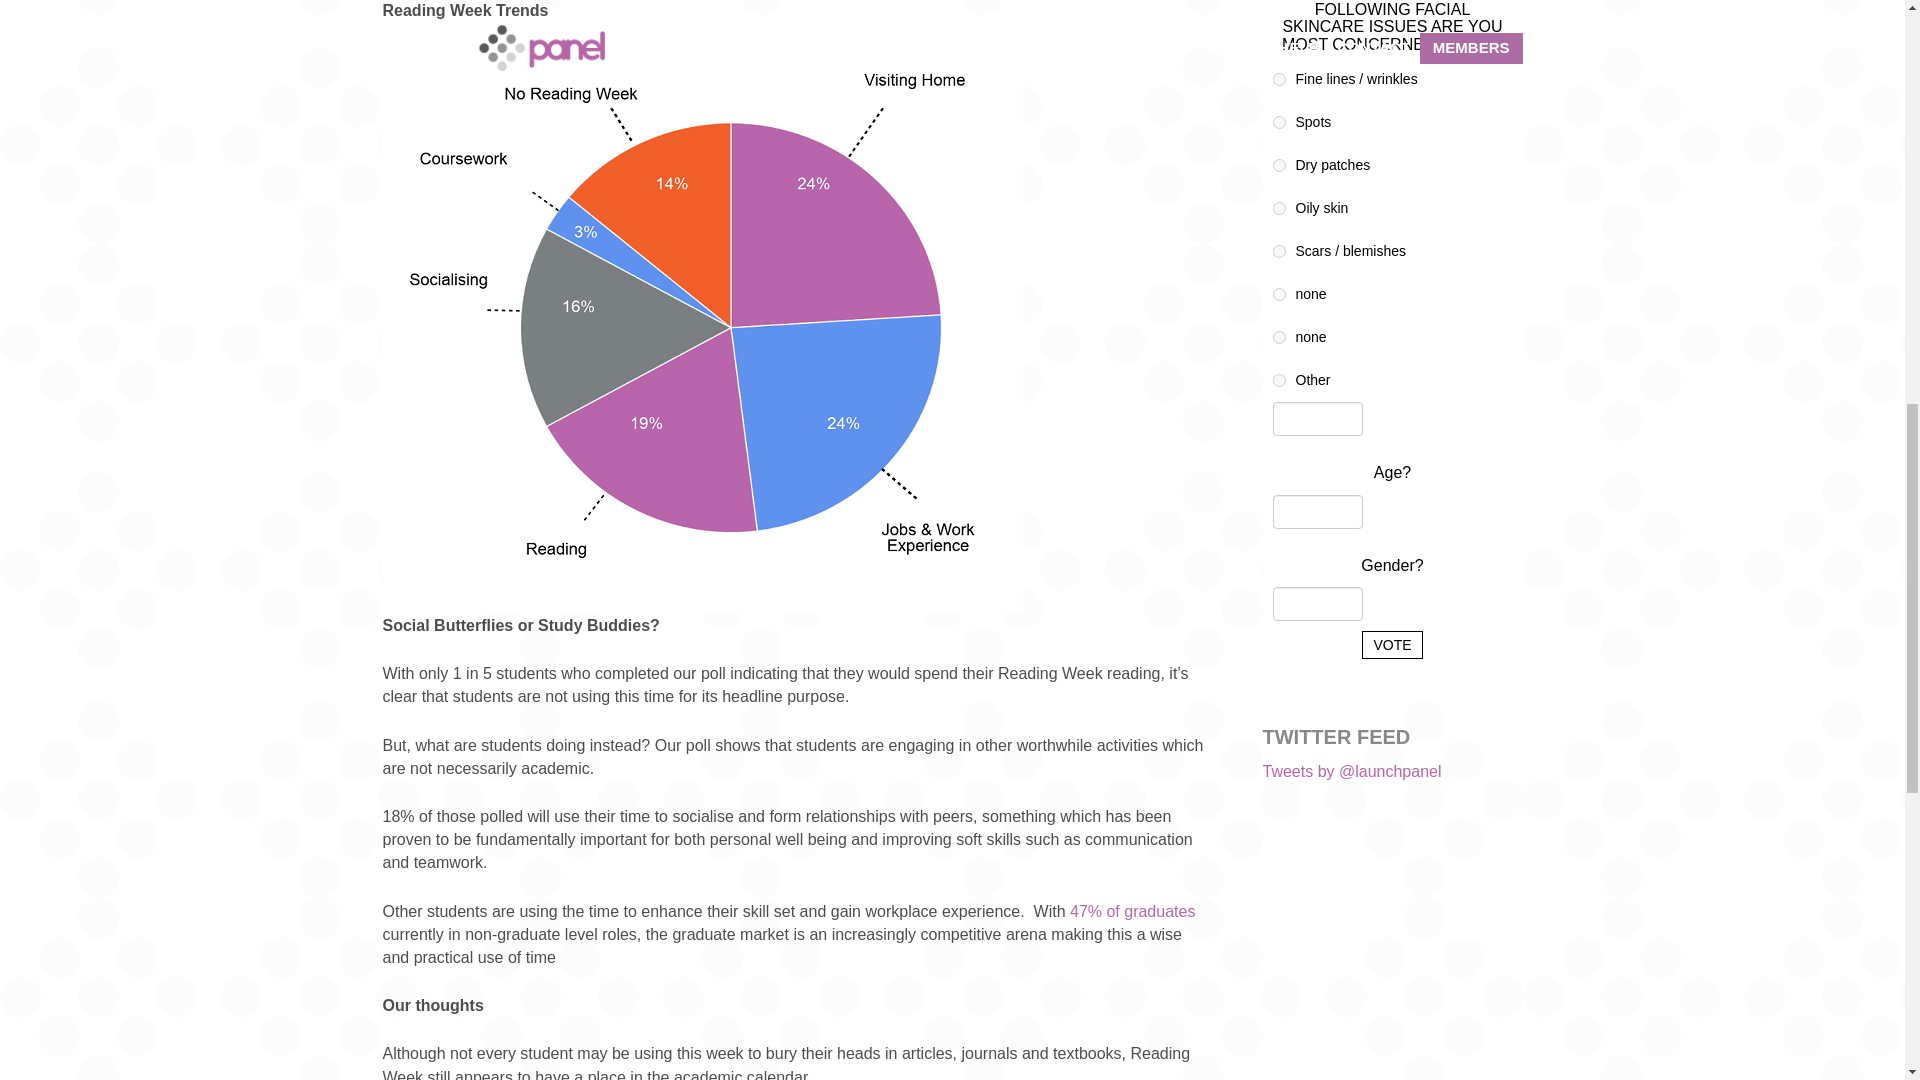 The width and height of the screenshot is (1920, 1080). I want to click on 134, so click(1278, 80).